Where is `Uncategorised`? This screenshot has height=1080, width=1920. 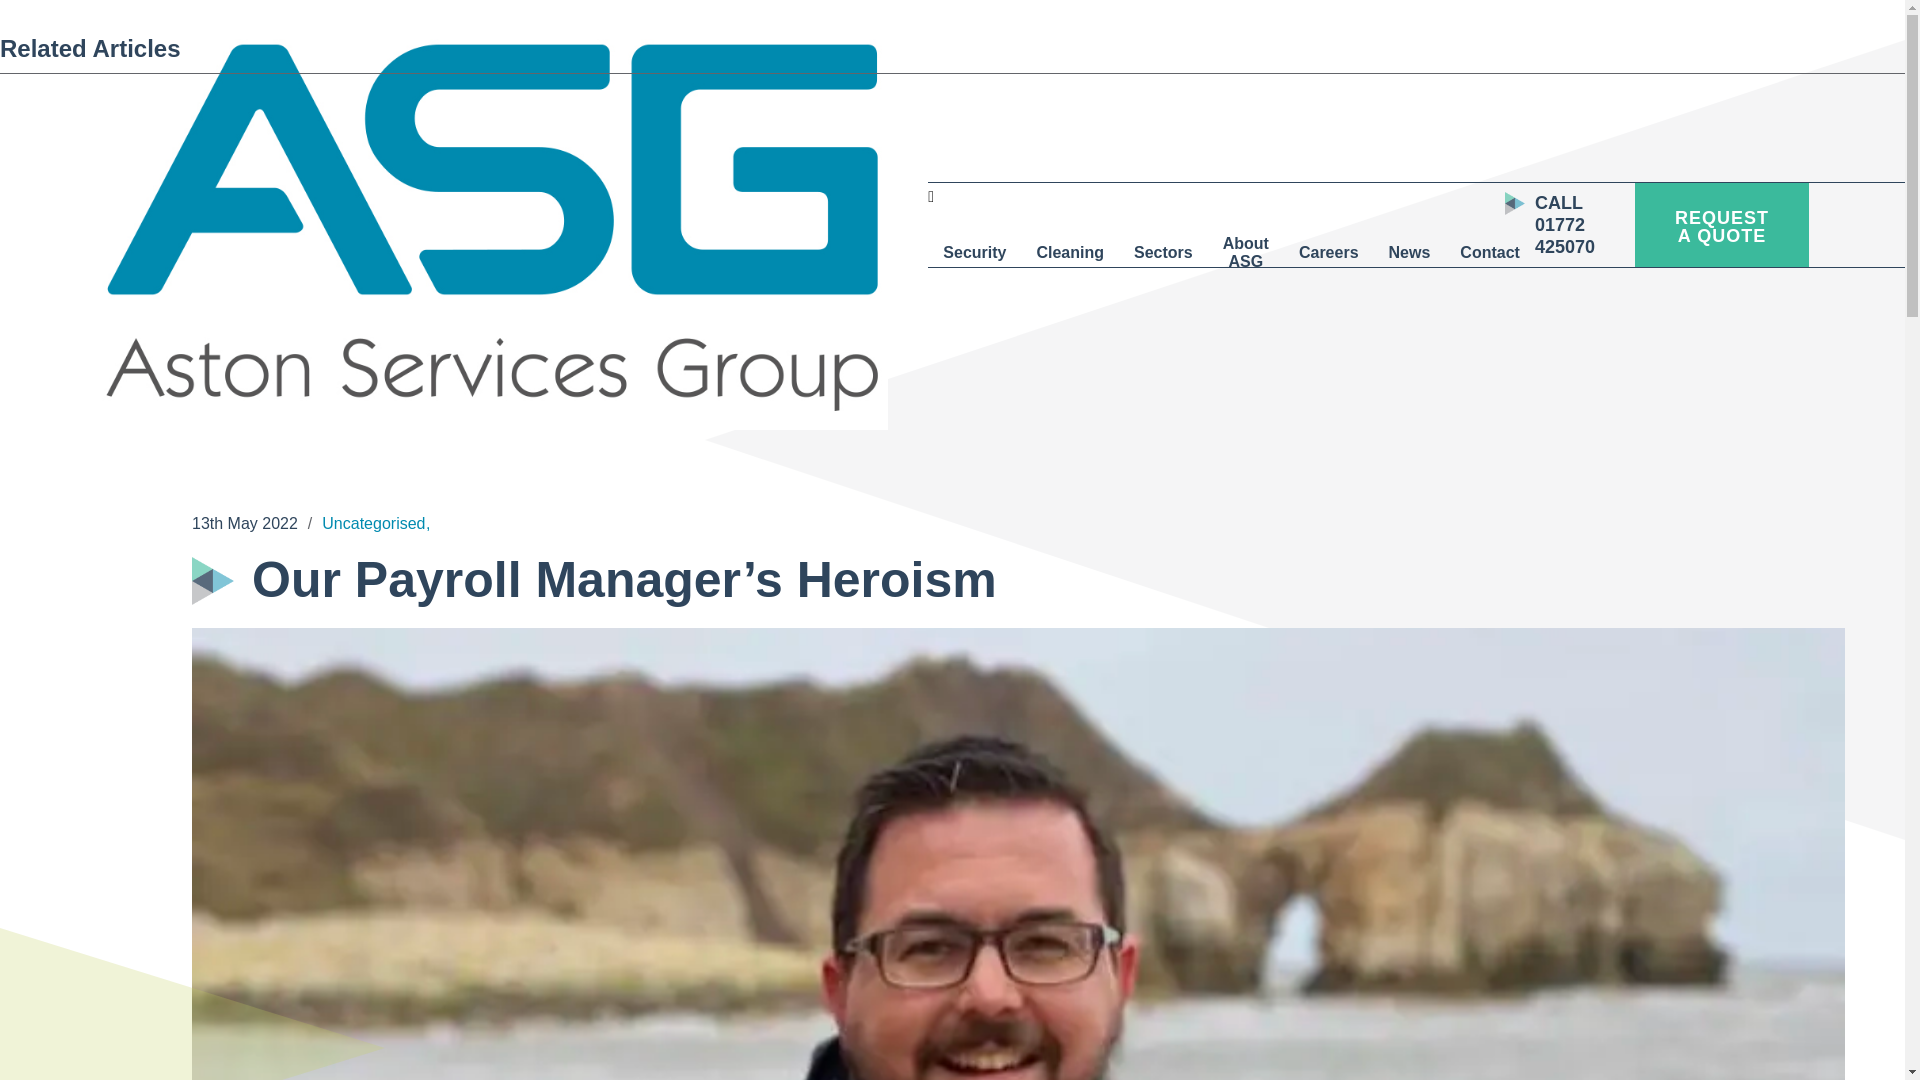 Uncategorised is located at coordinates (373, 524).